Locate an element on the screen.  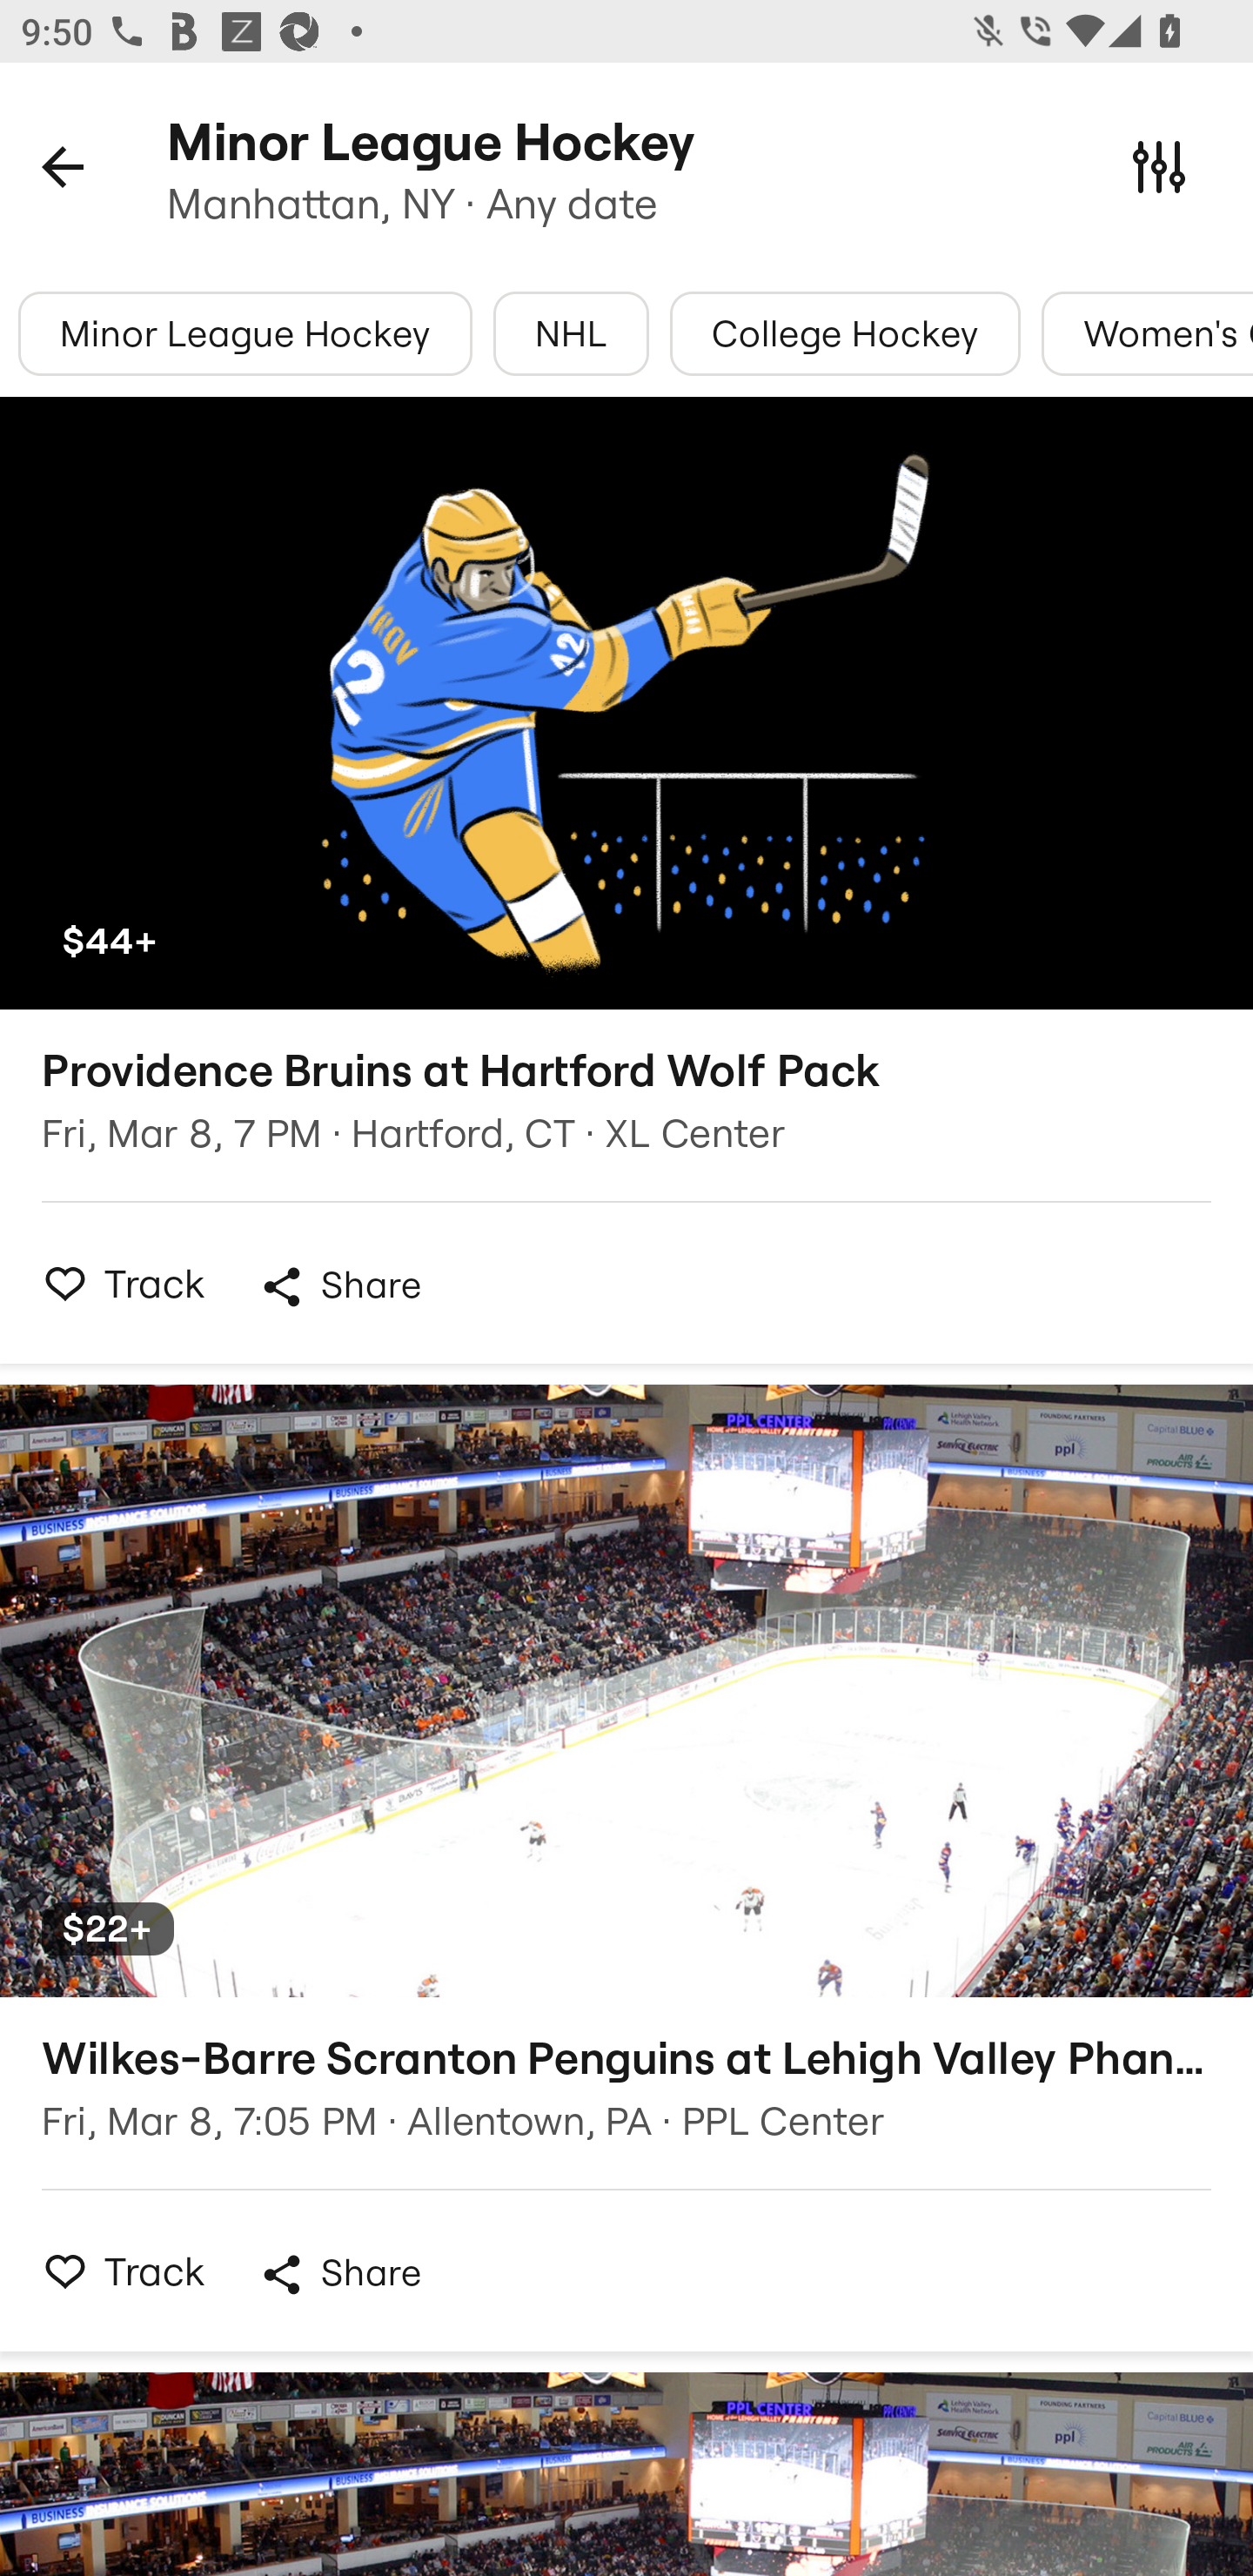
Track is located at coordinates (116, 1283).